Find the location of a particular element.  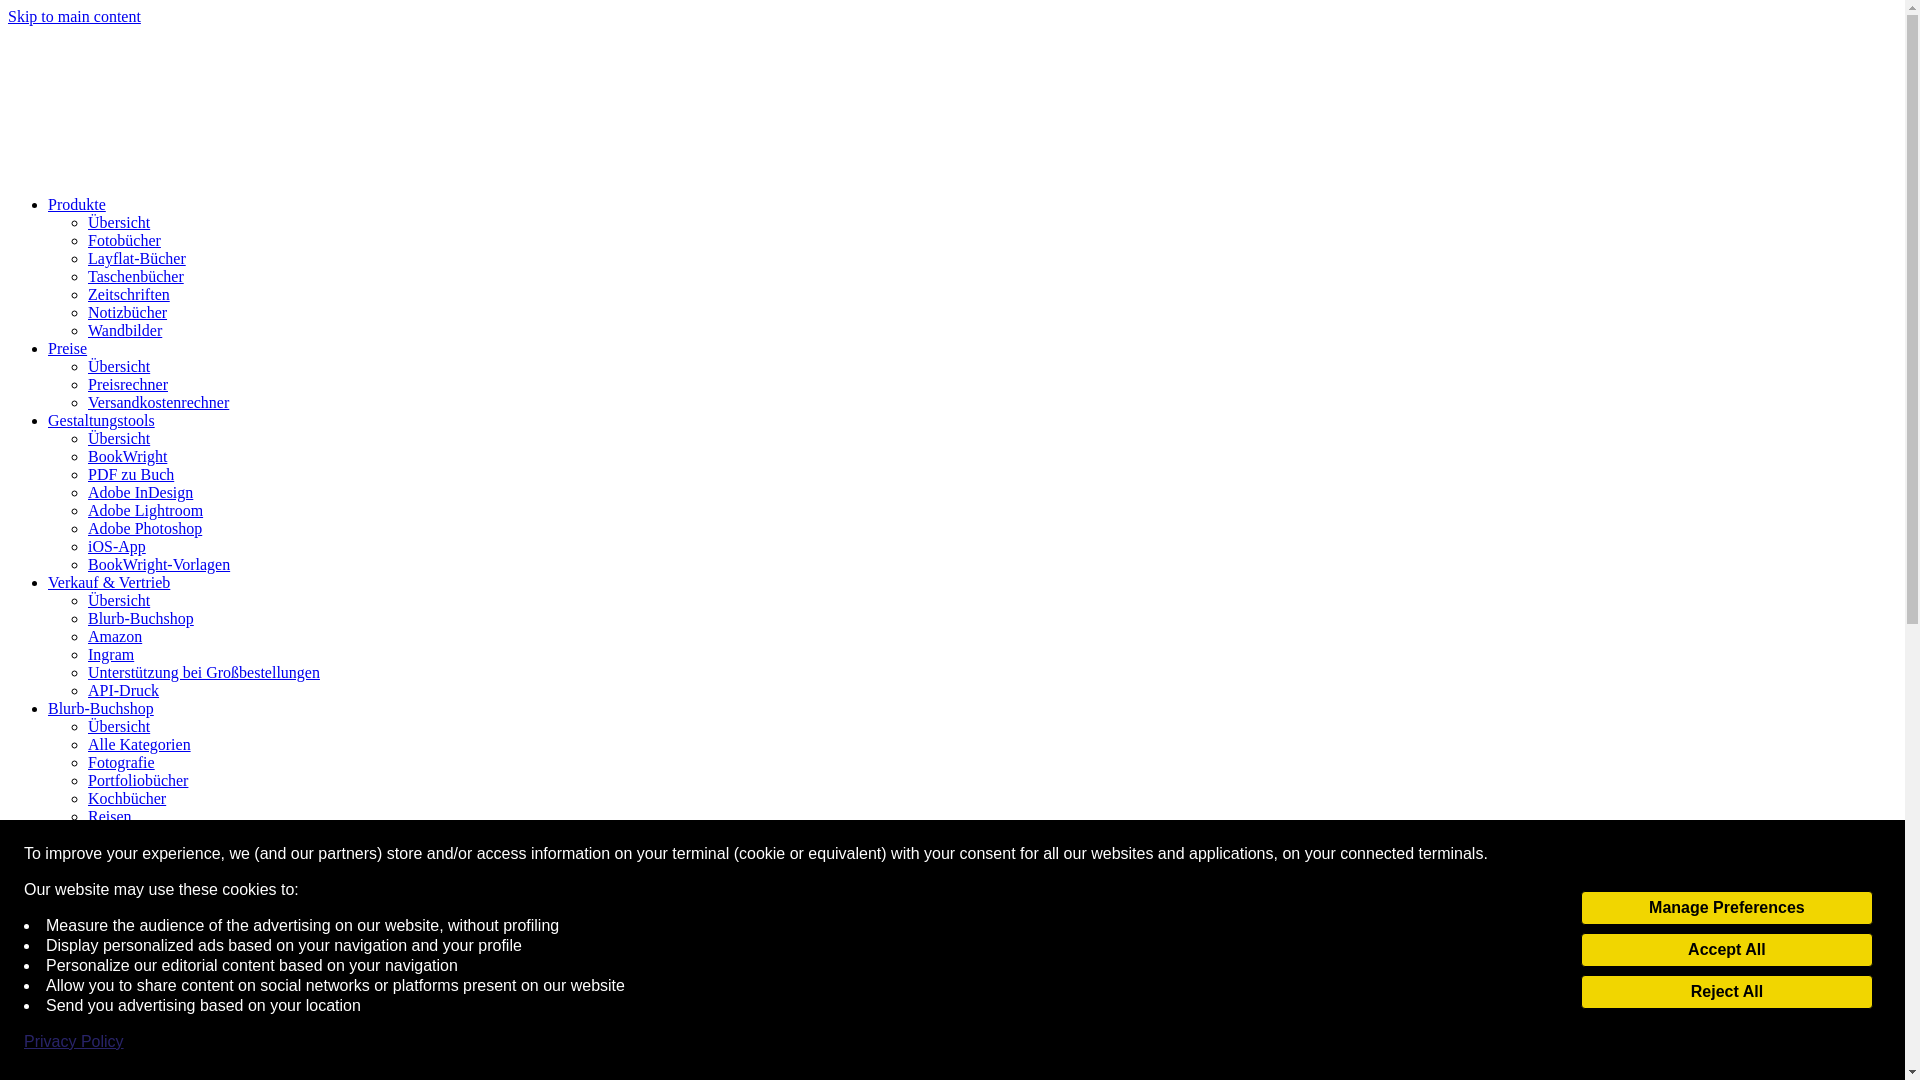

BookWright-Vorlagen is located at coordinates (159, 564).